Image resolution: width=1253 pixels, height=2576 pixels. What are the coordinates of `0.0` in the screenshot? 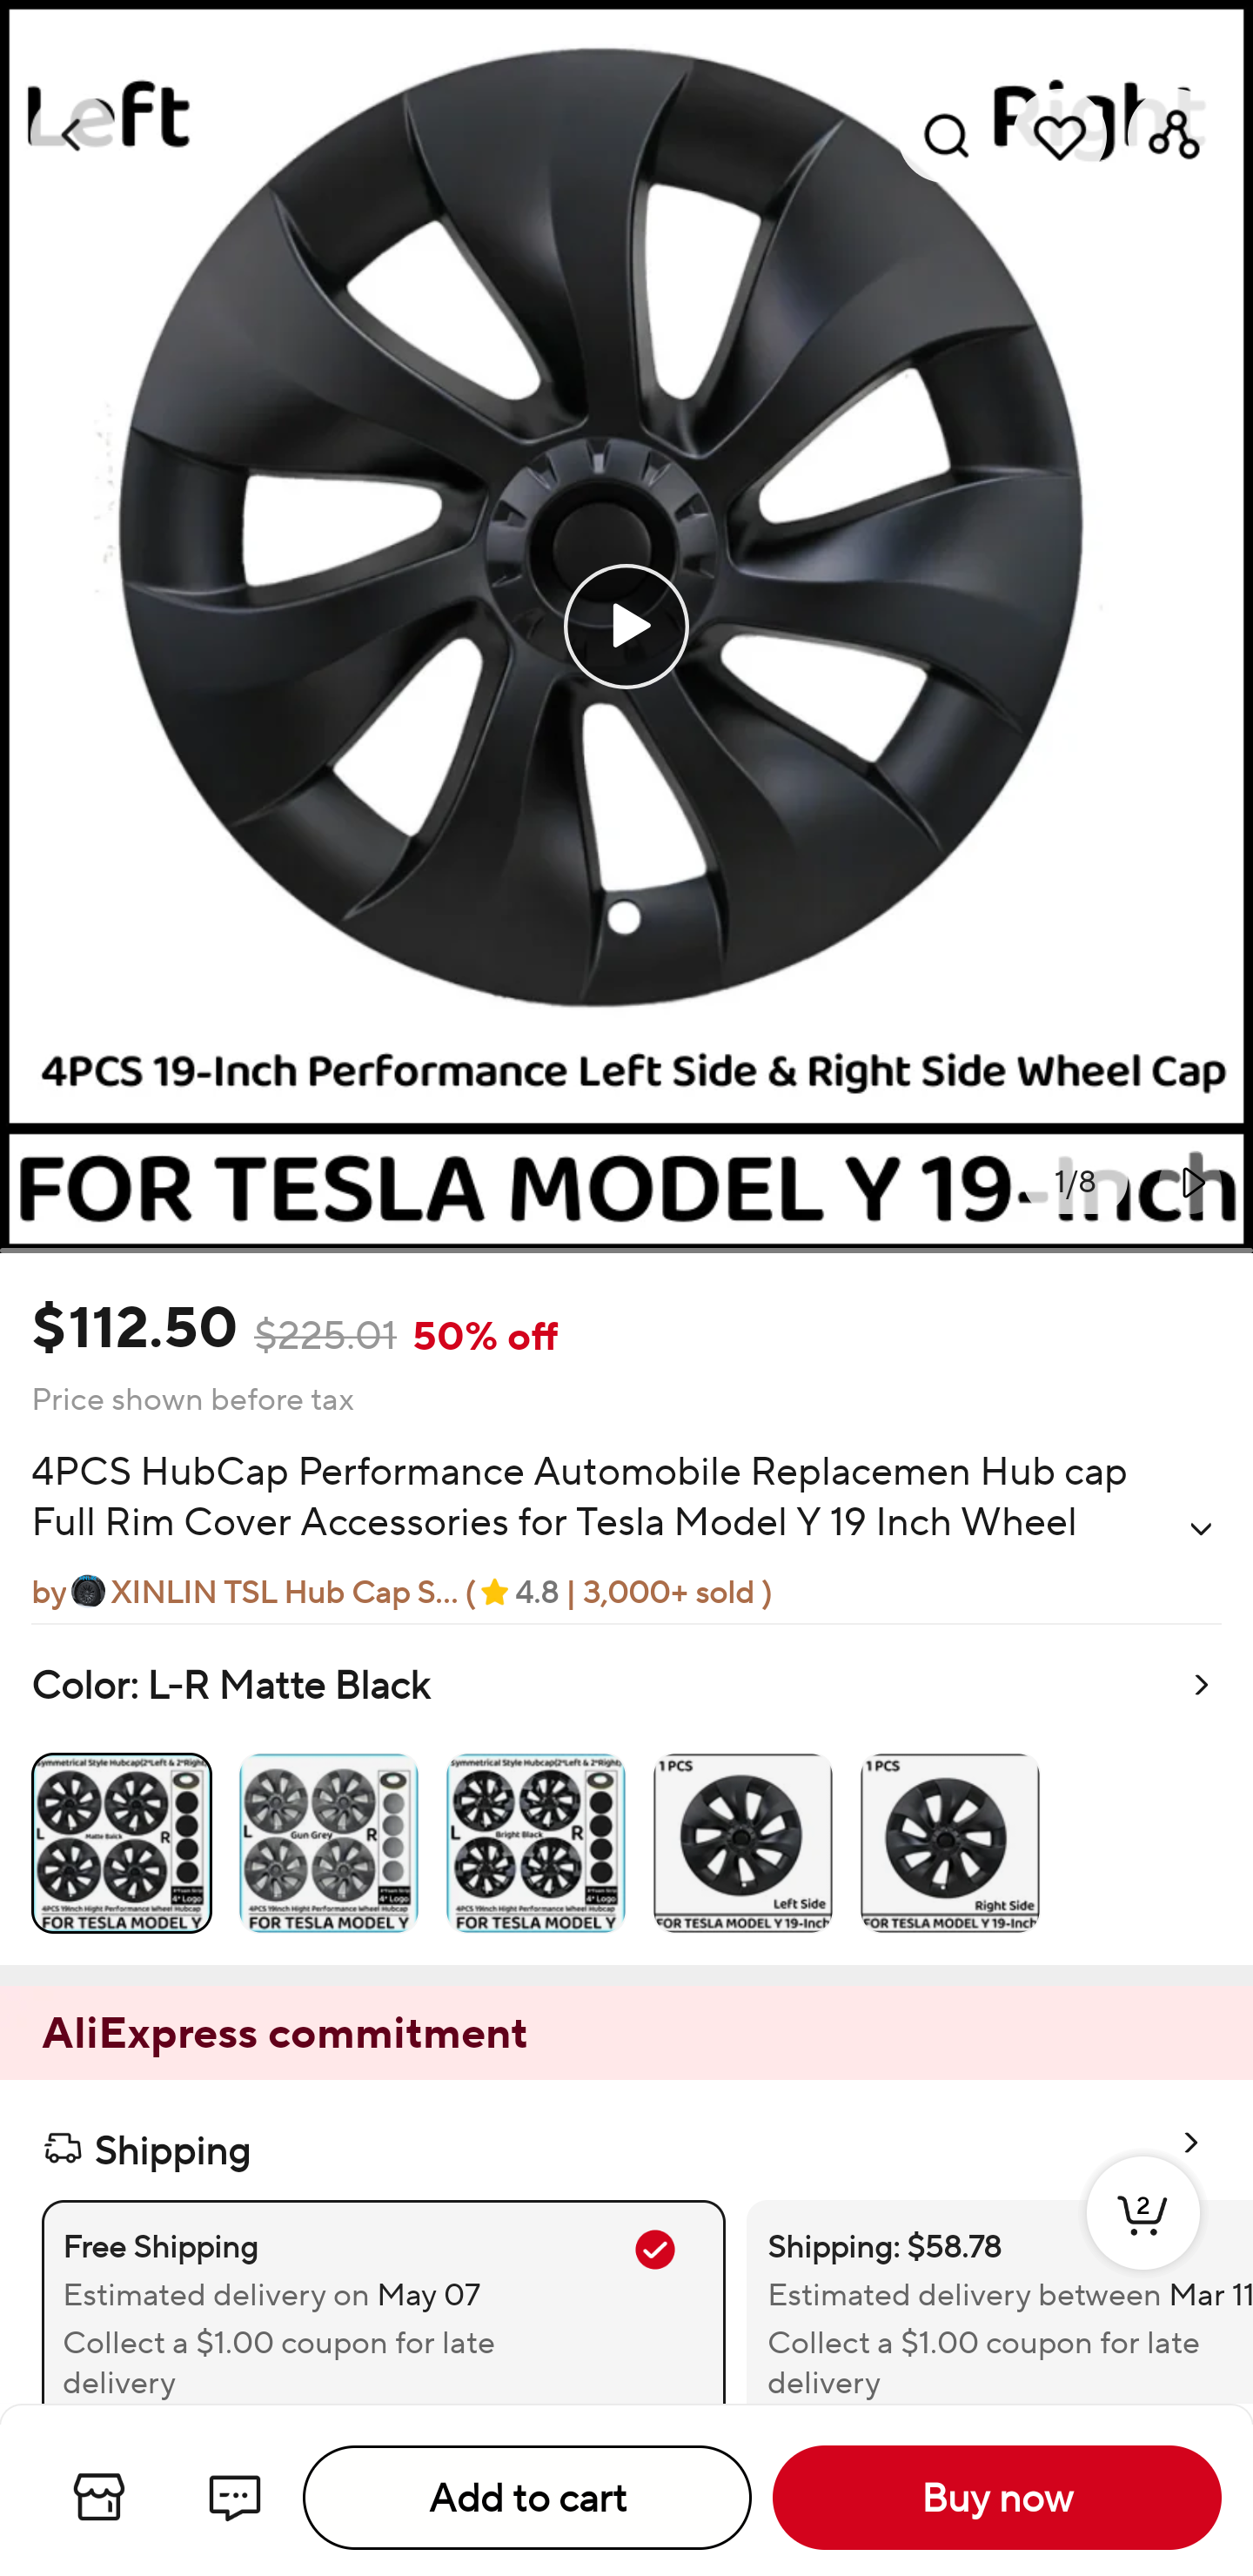 It's located at (626, 626).